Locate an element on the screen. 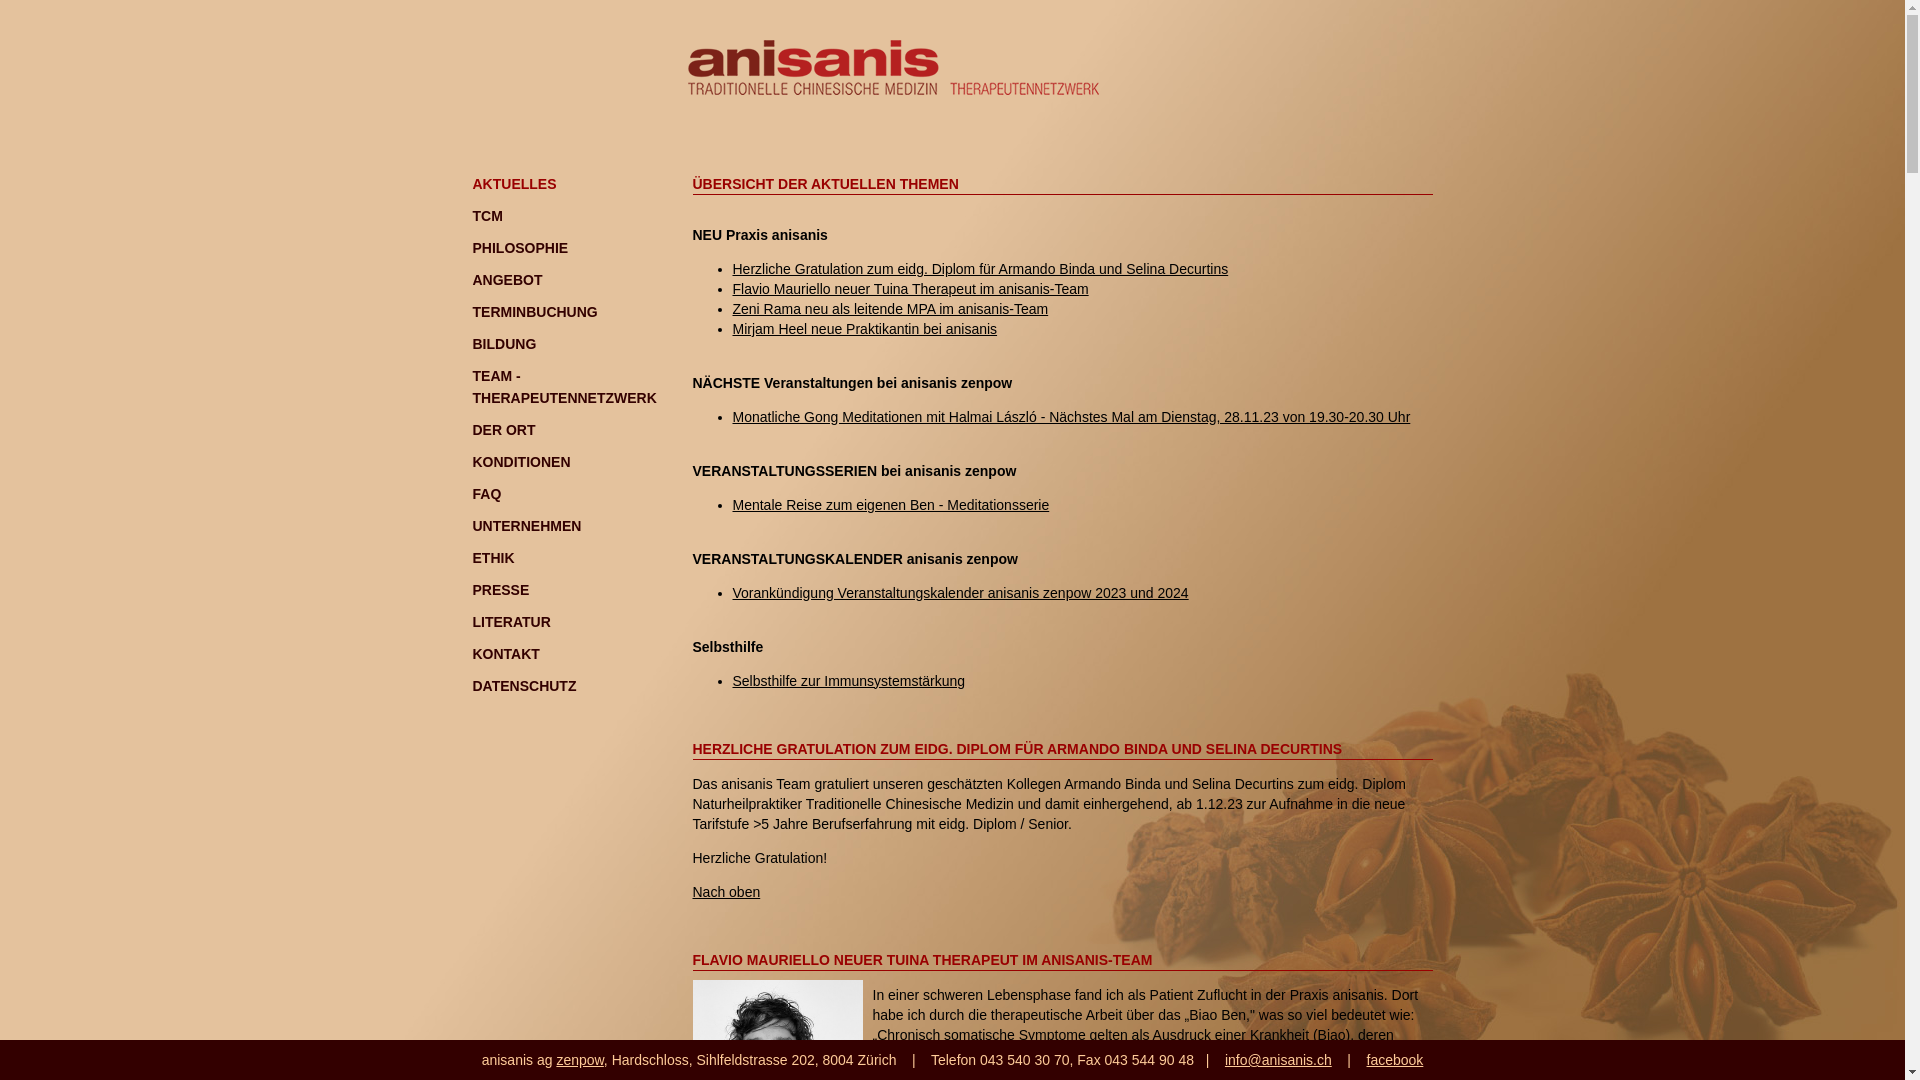  PHILOSOPHIE is located at coordinates (520, 248).